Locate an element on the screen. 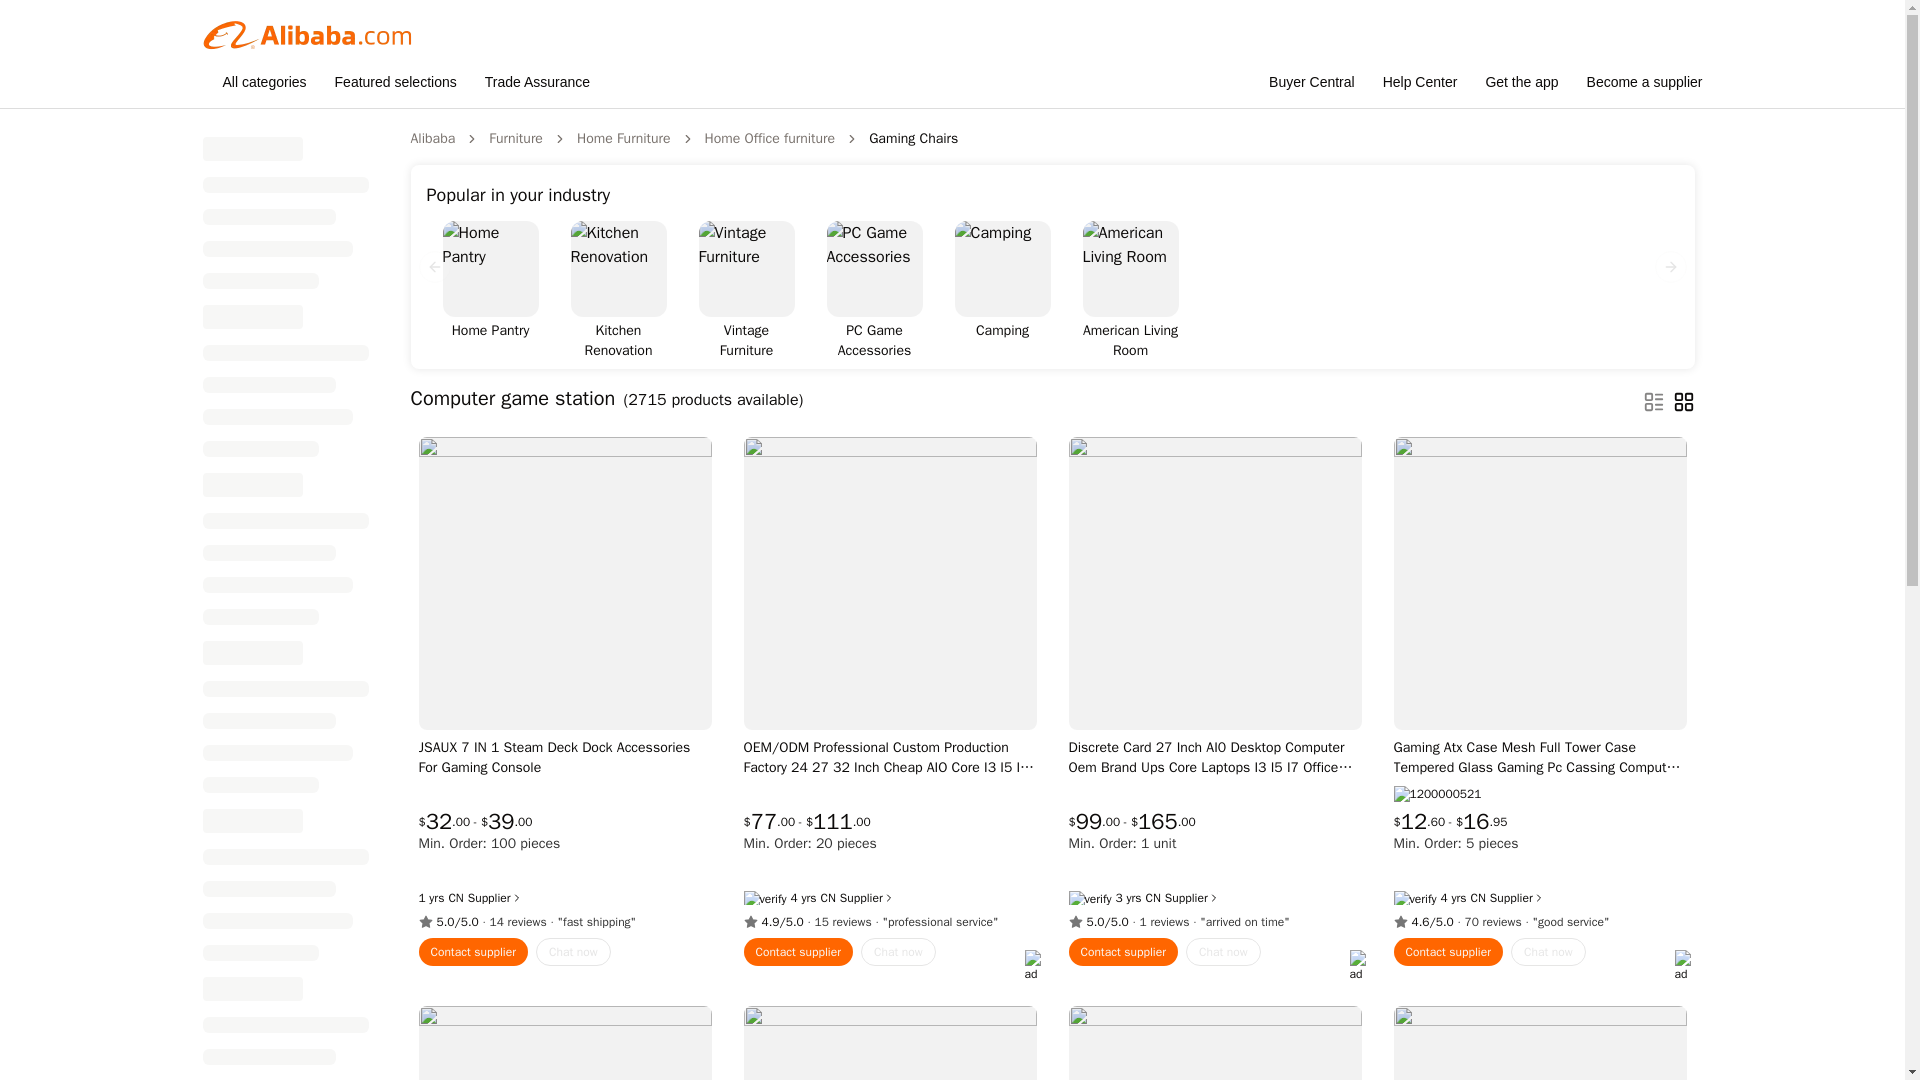  Furniture is located at coordinates (516, 138).